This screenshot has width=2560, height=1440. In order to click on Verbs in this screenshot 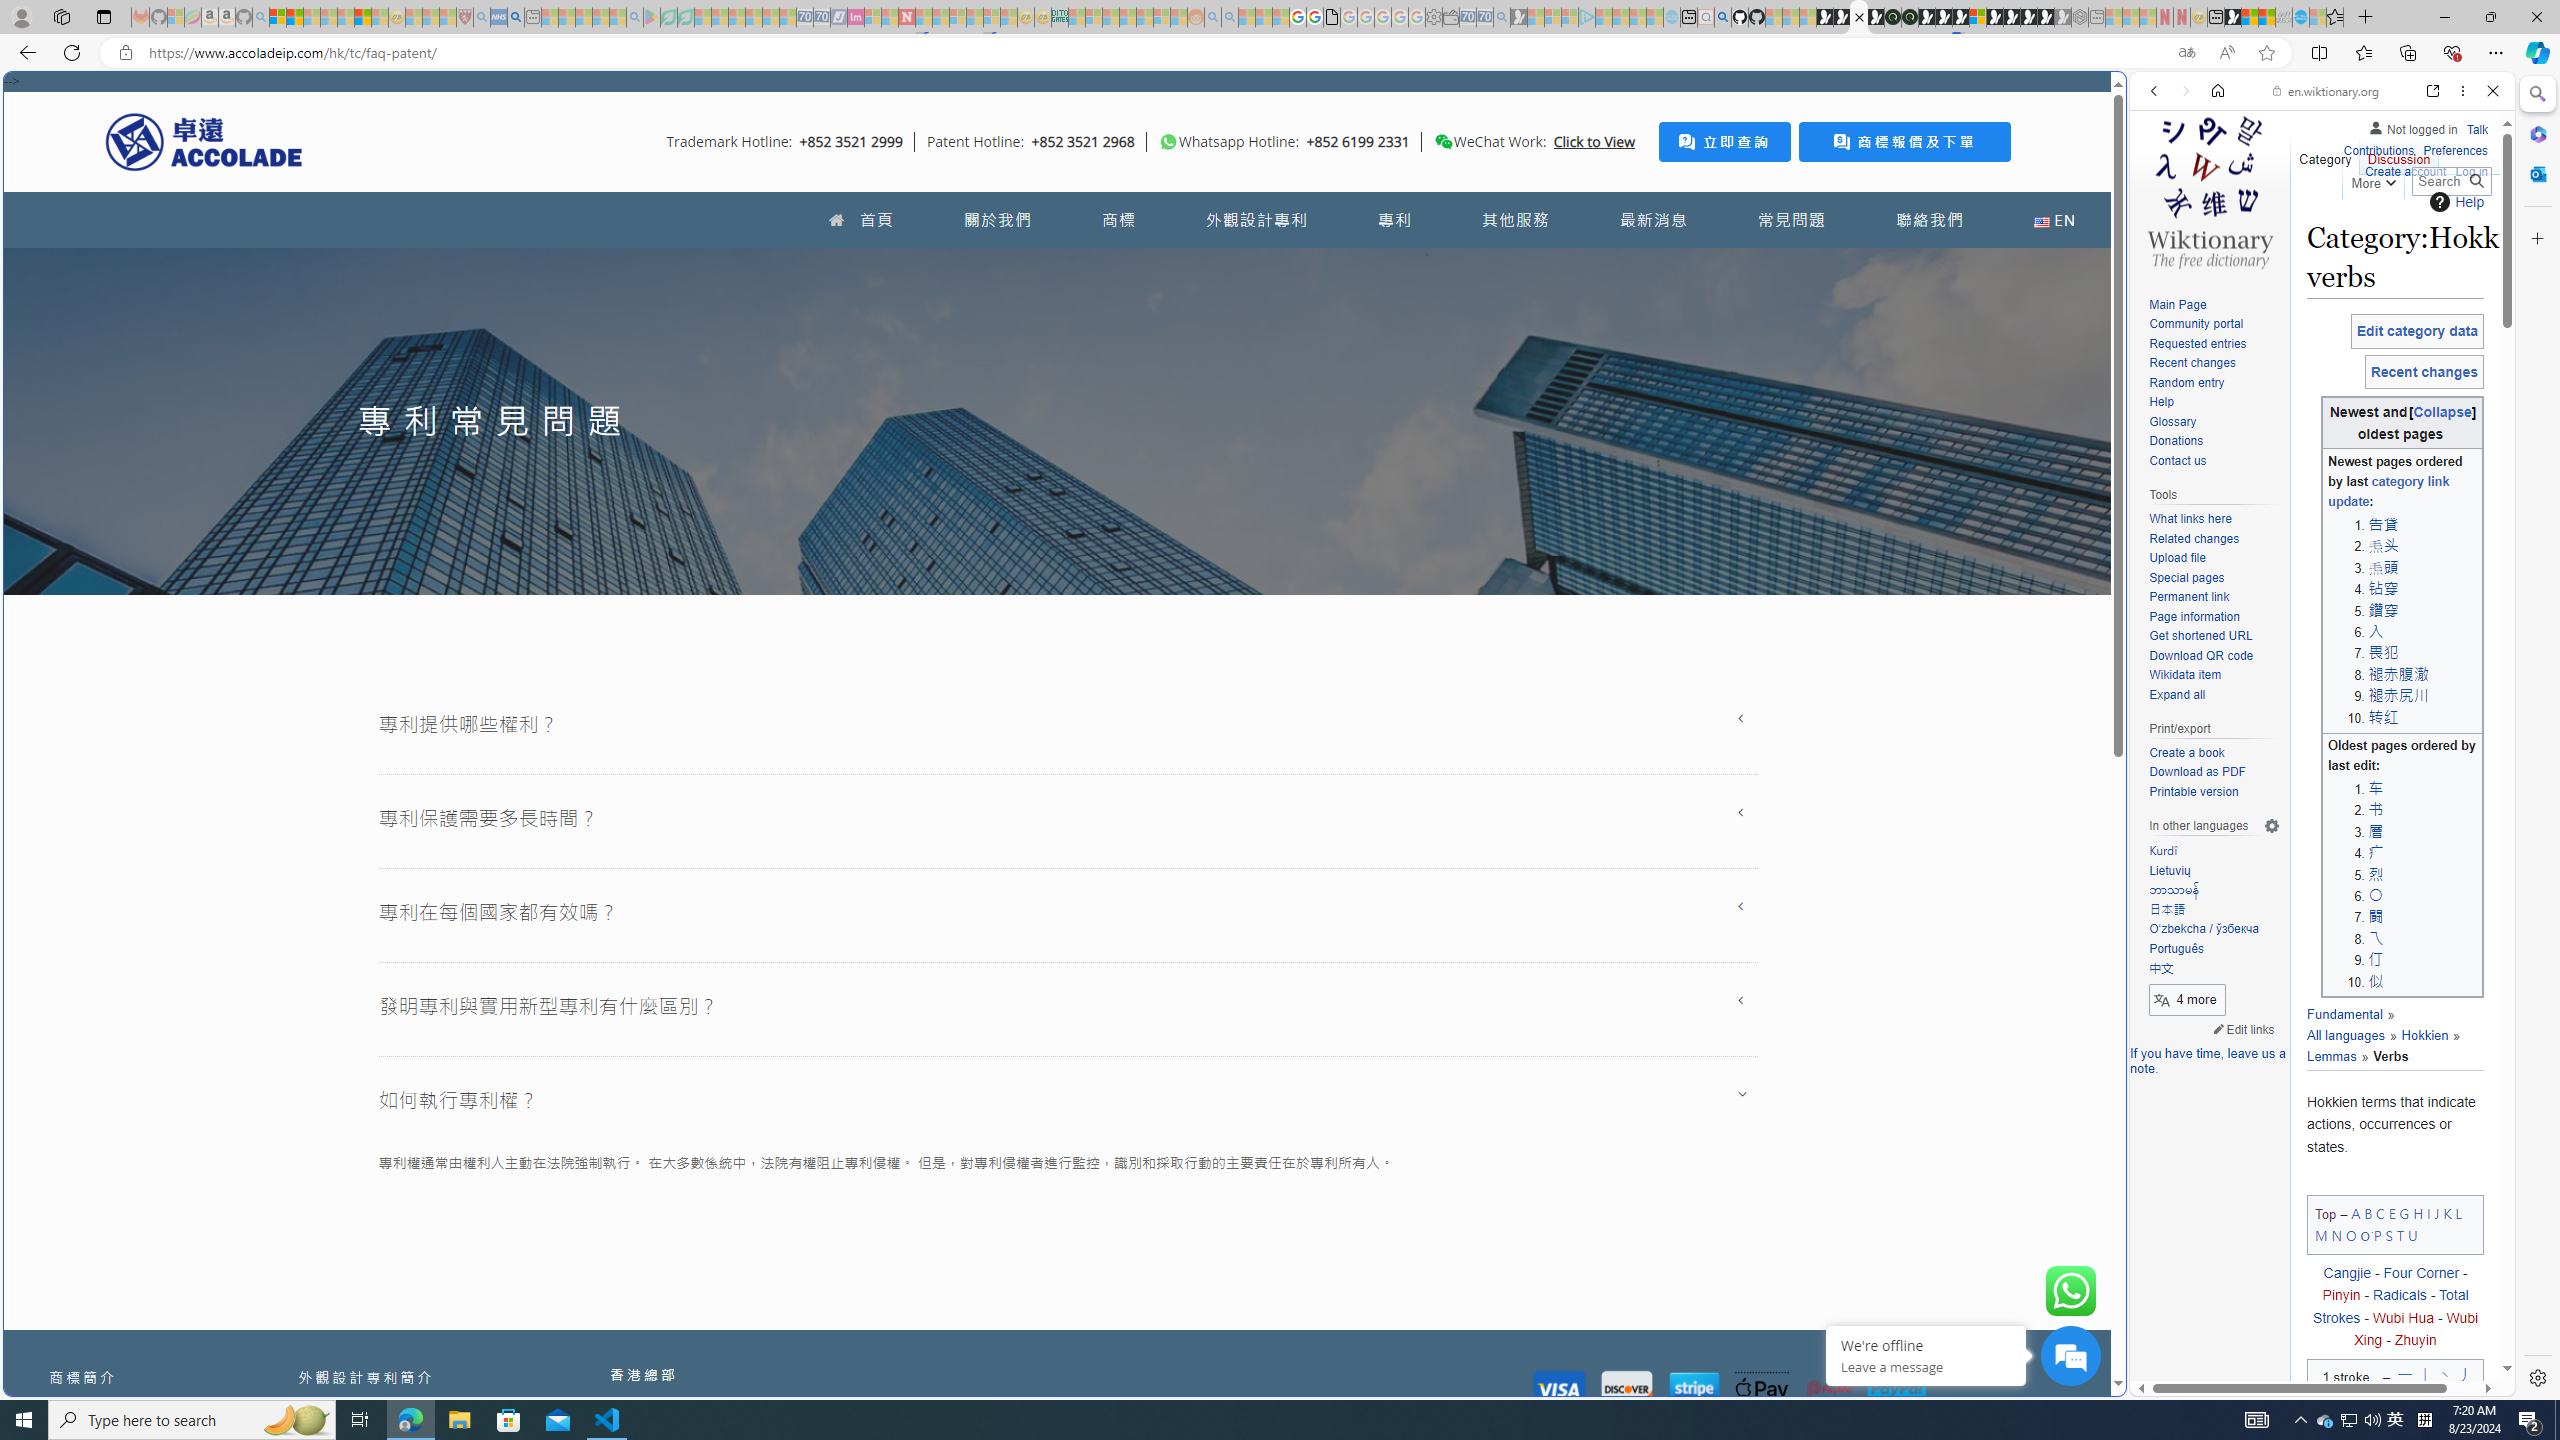, I will do `click(2382, 1056)`.